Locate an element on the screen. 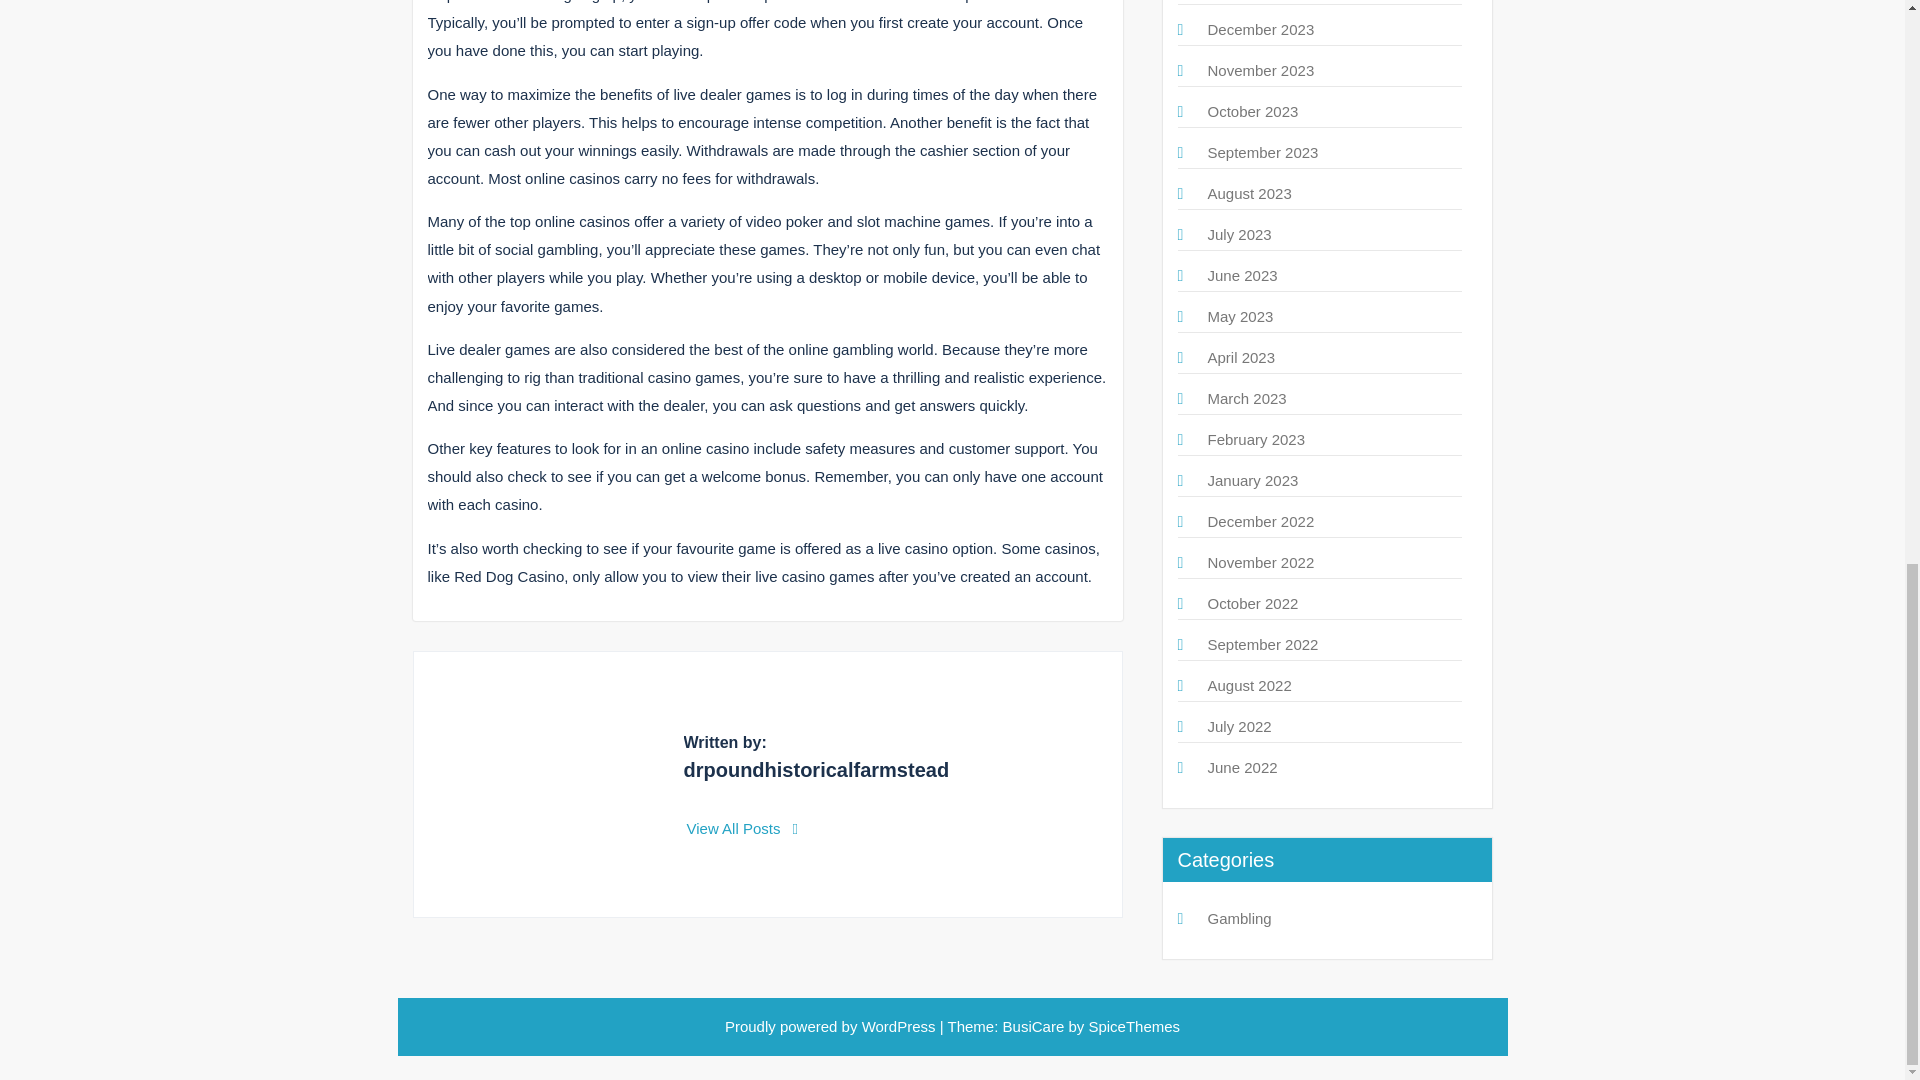 This screenshot has width=1920, height=1080. September 2022 is located at coordinates (1263, 644).